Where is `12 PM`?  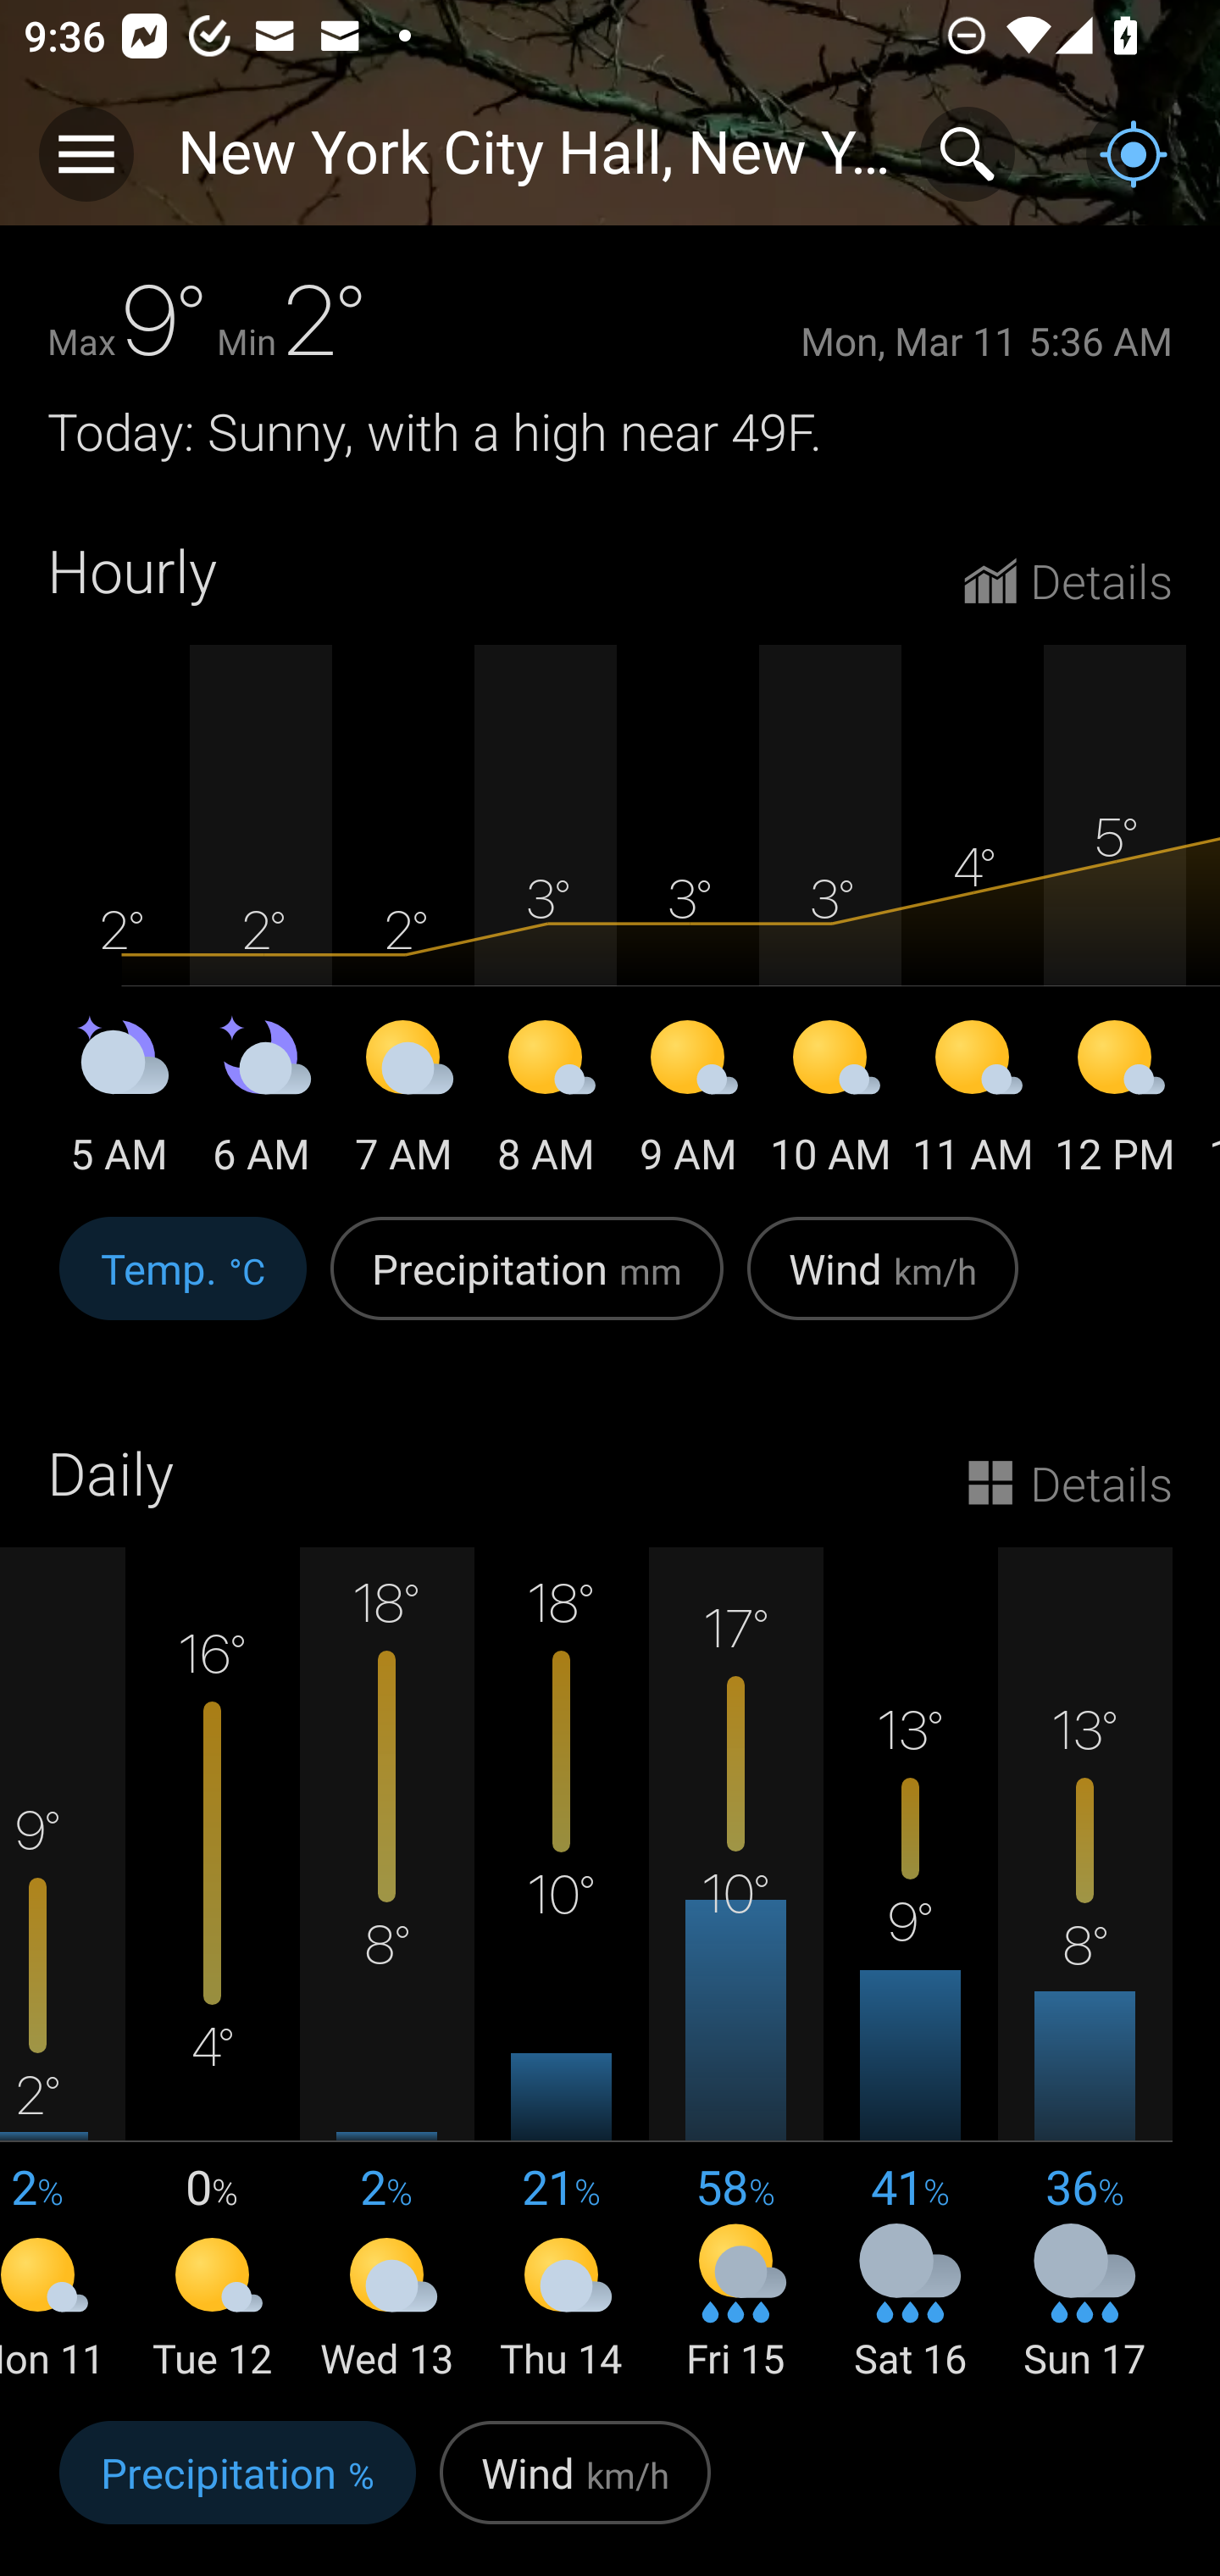 12 PM is located at coordinates (1115, 1102).